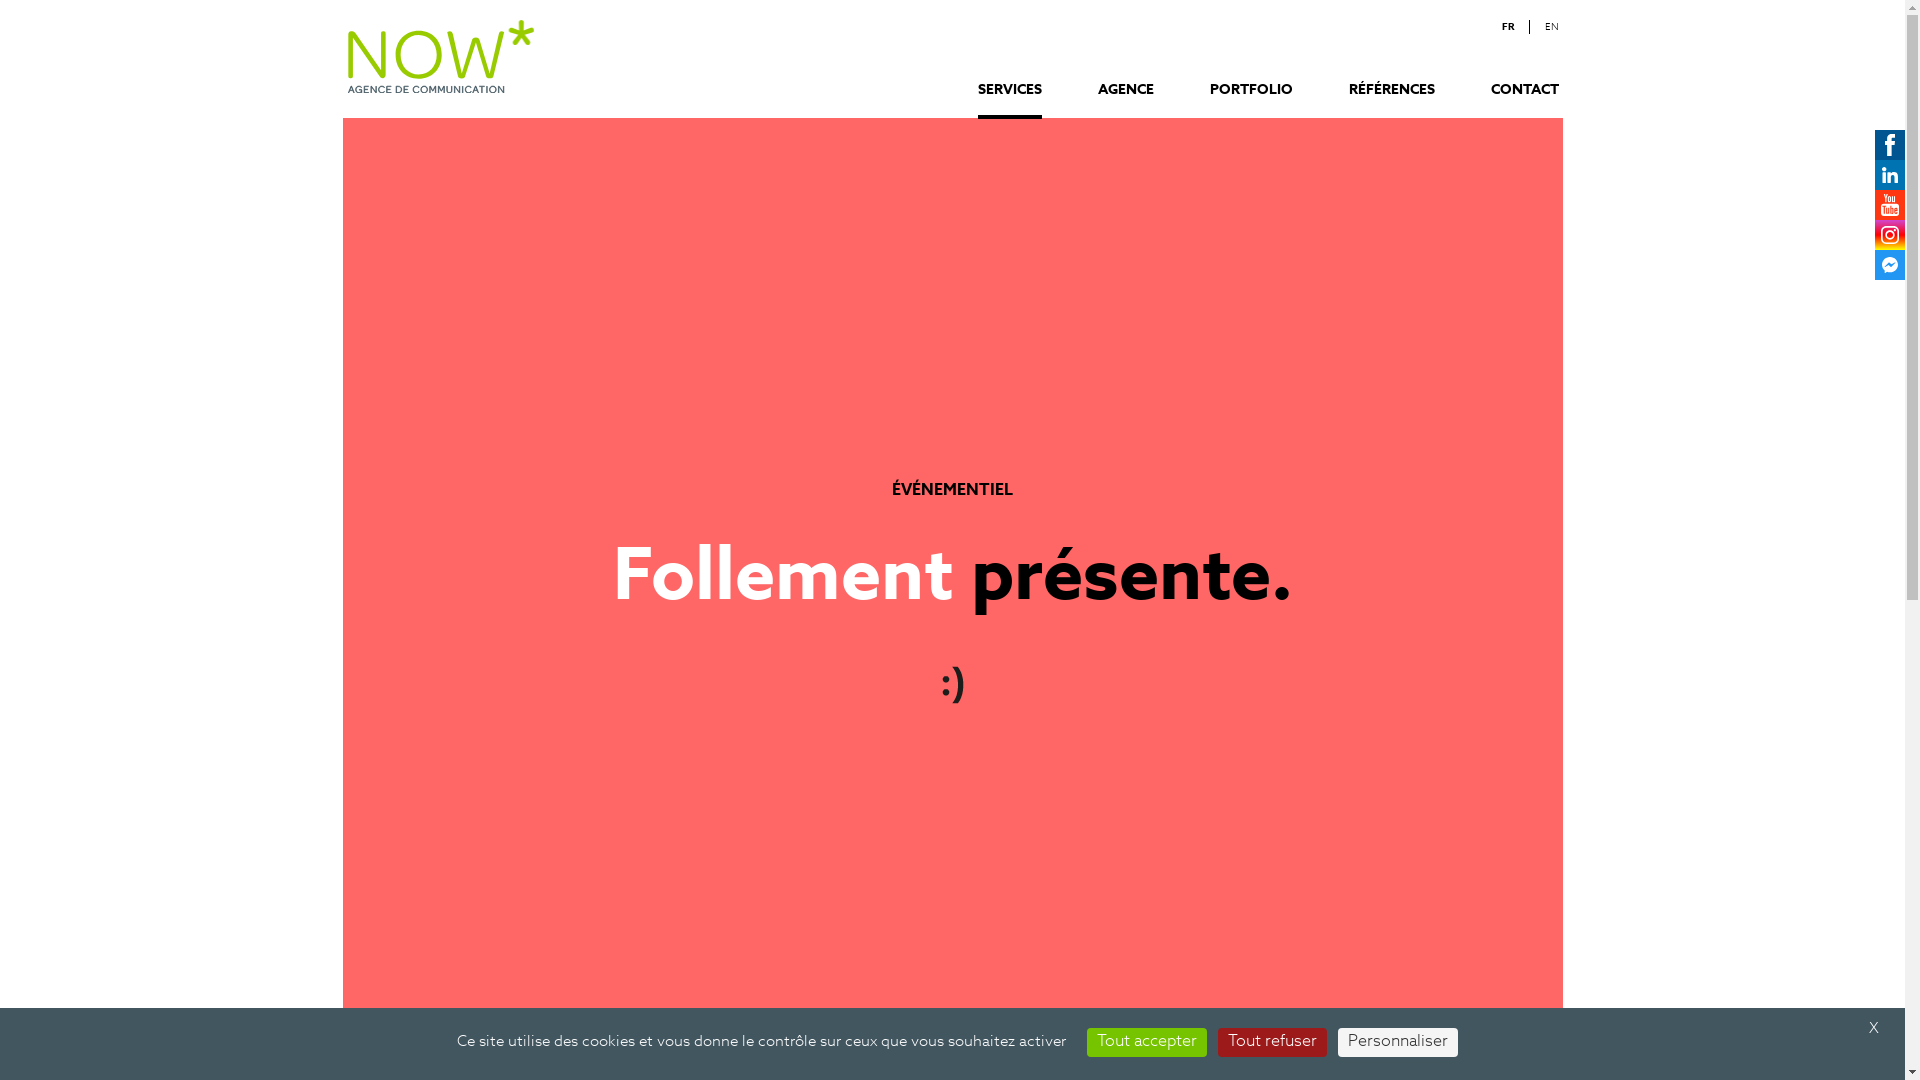 This screenshot has height=1080, width=1920. What do you see at coordinates (1147, 1042) in the screenshot?
I see `Tout accepter` at bounding box center [1147, 1042].